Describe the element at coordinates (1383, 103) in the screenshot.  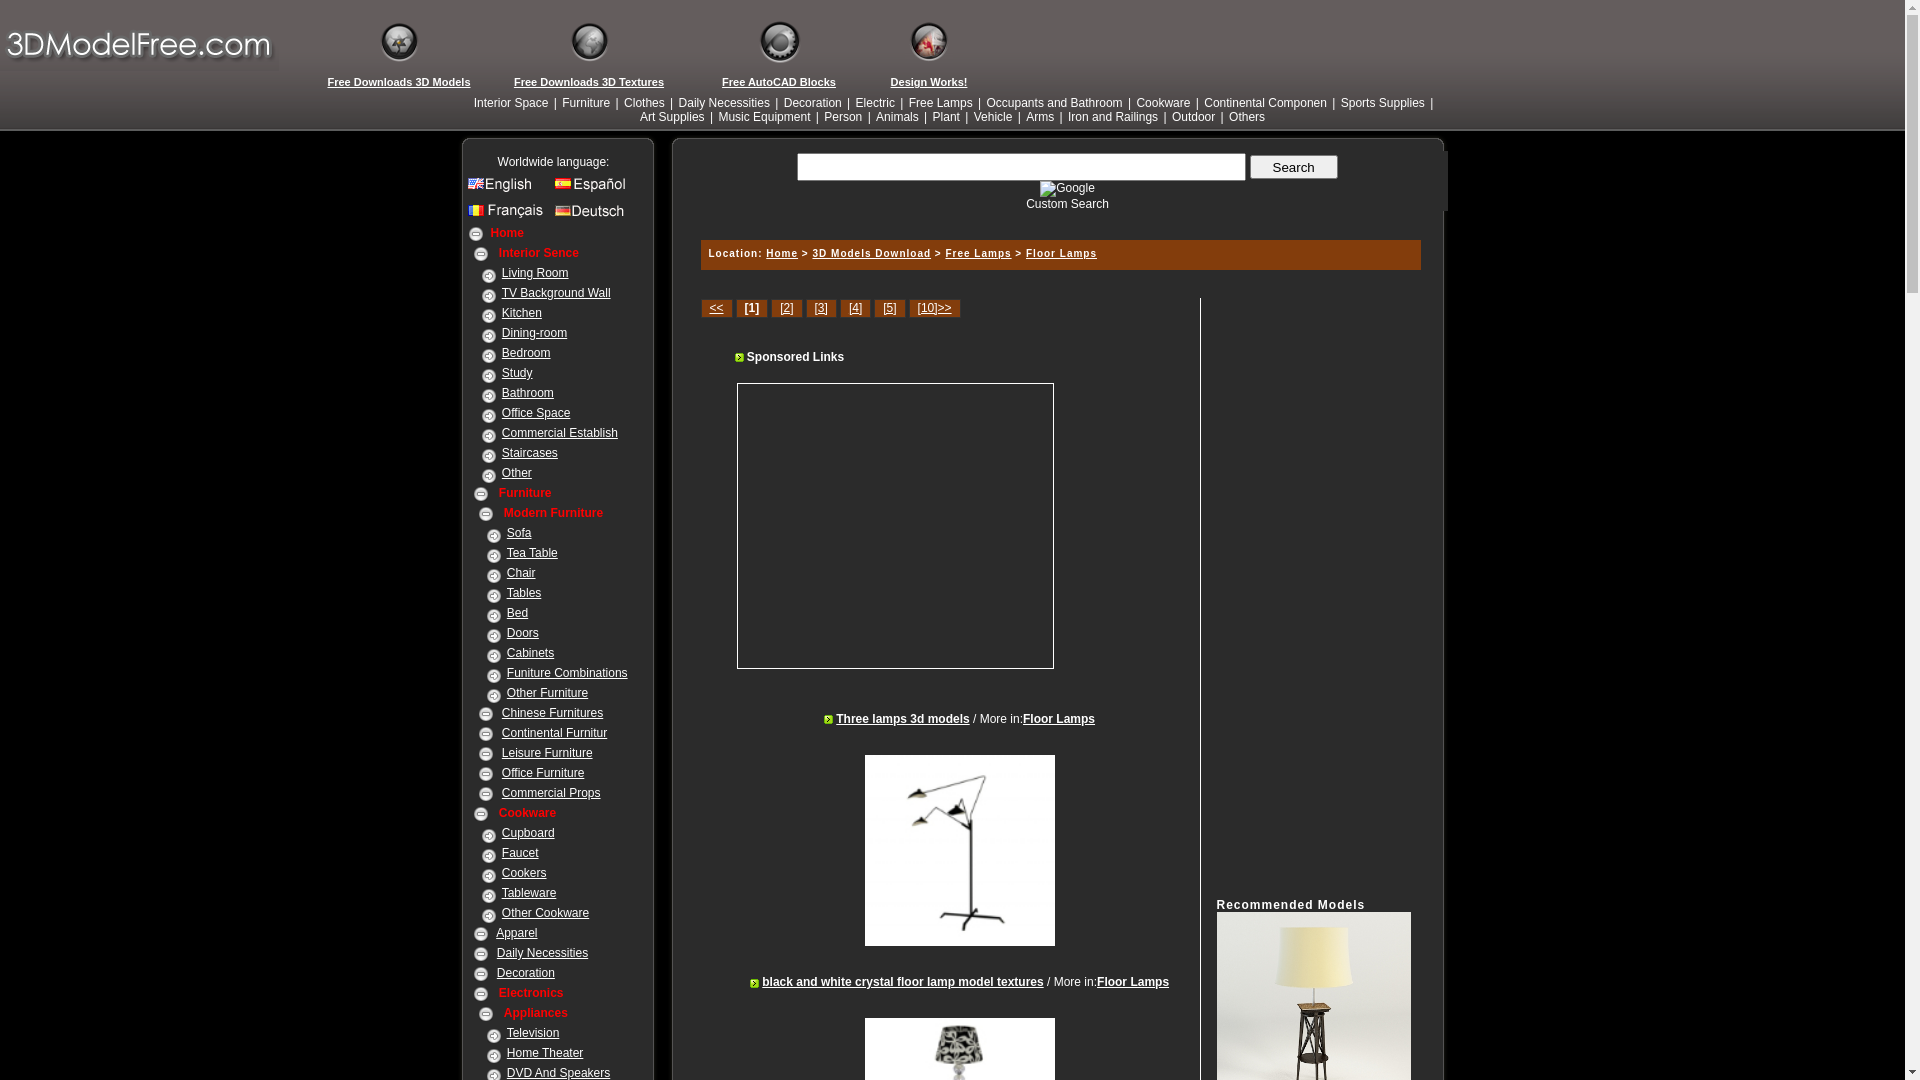
I see `Sports Supplies` at that location.